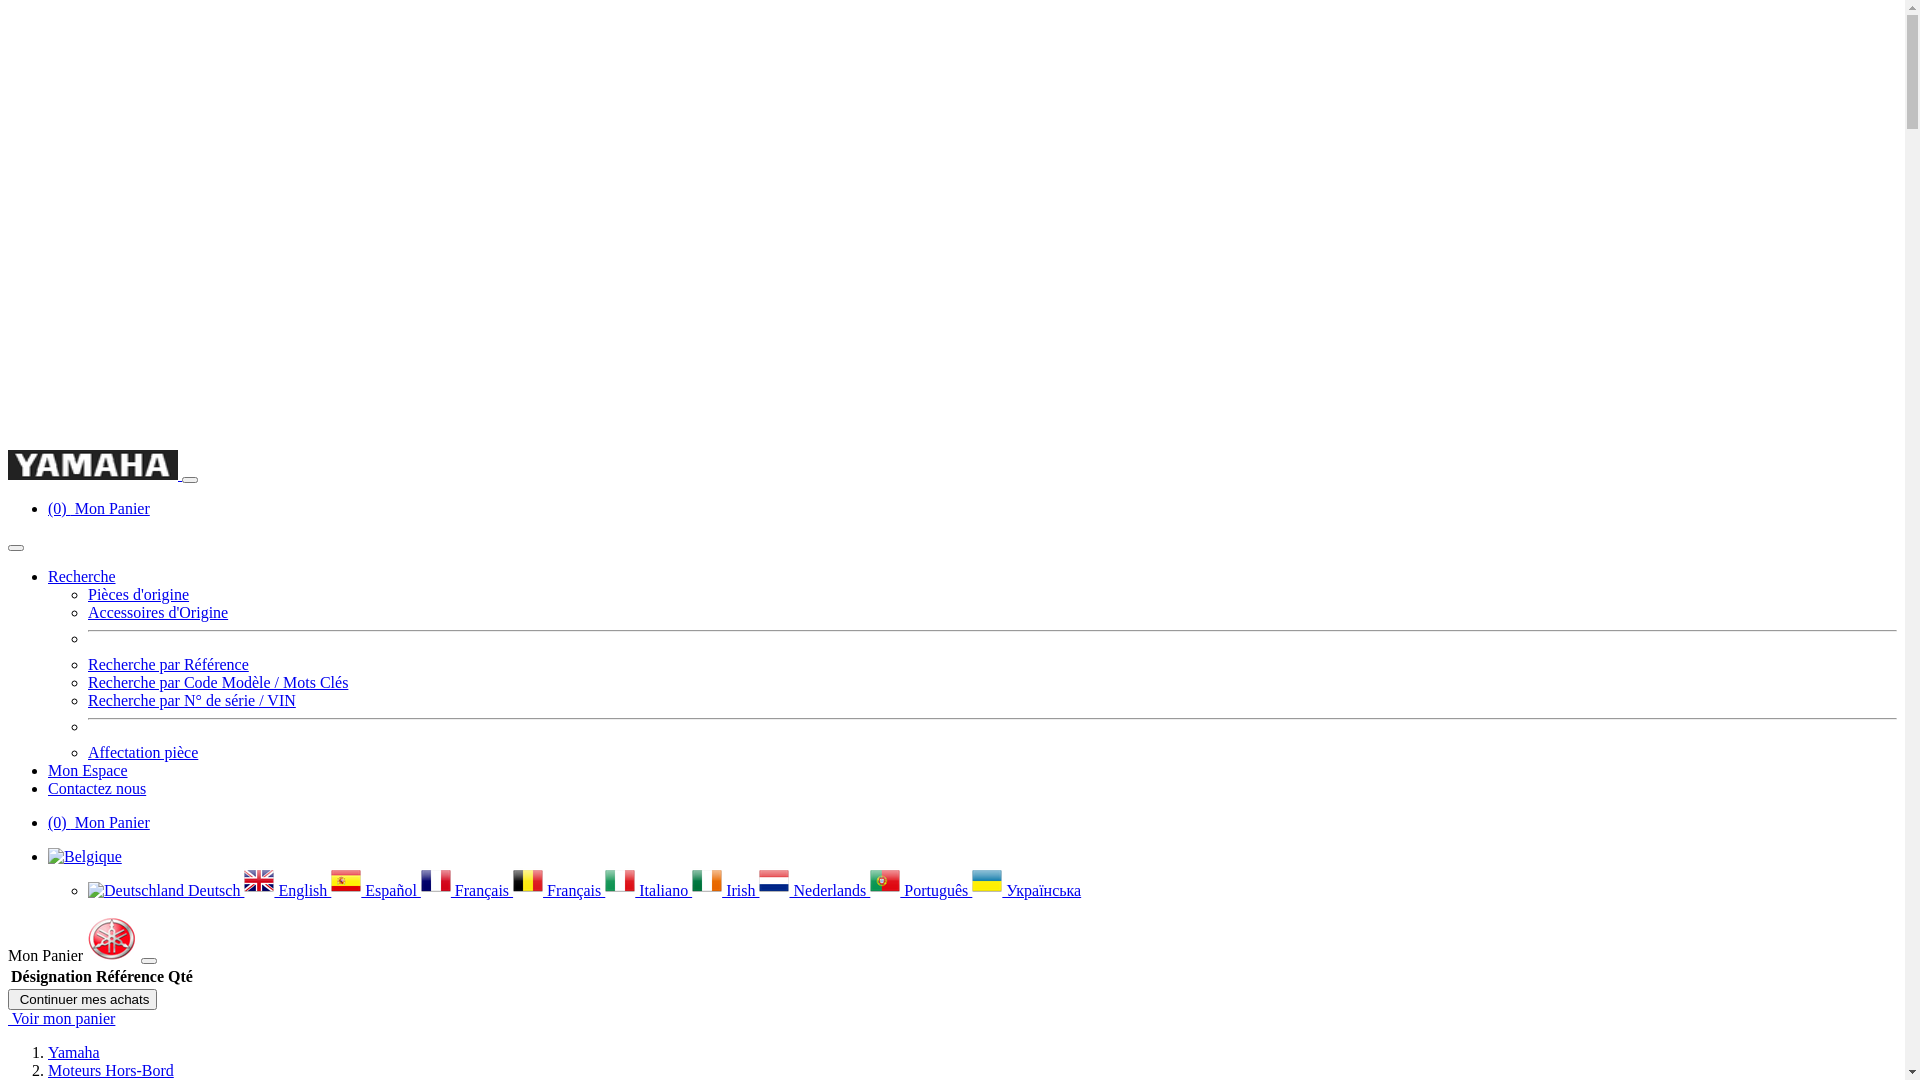 This screenshot has height=1080, width=1920. Describe the element at coordinates (726, 890) in the screenshot. I see `Irish` at that location.